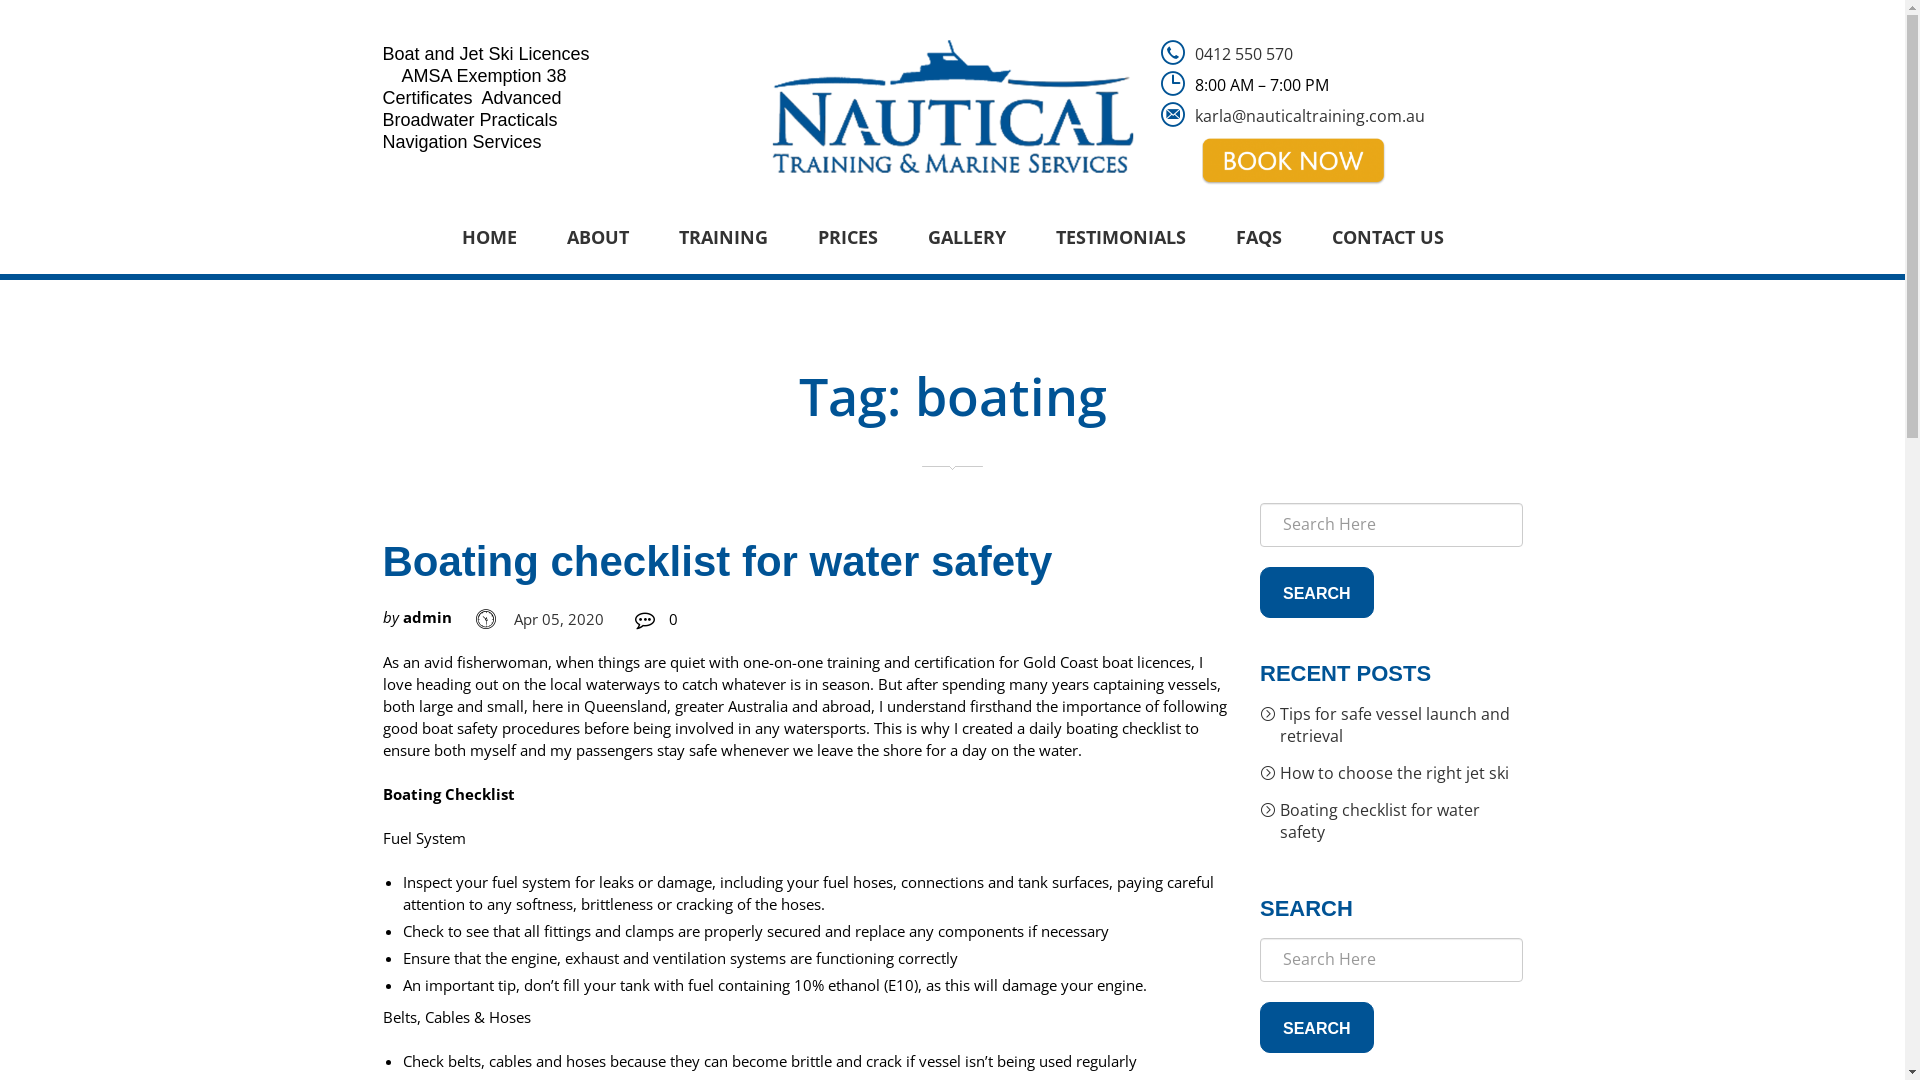  I want to click on karla@nauticaltraining.com.au, so click(1310, 116).